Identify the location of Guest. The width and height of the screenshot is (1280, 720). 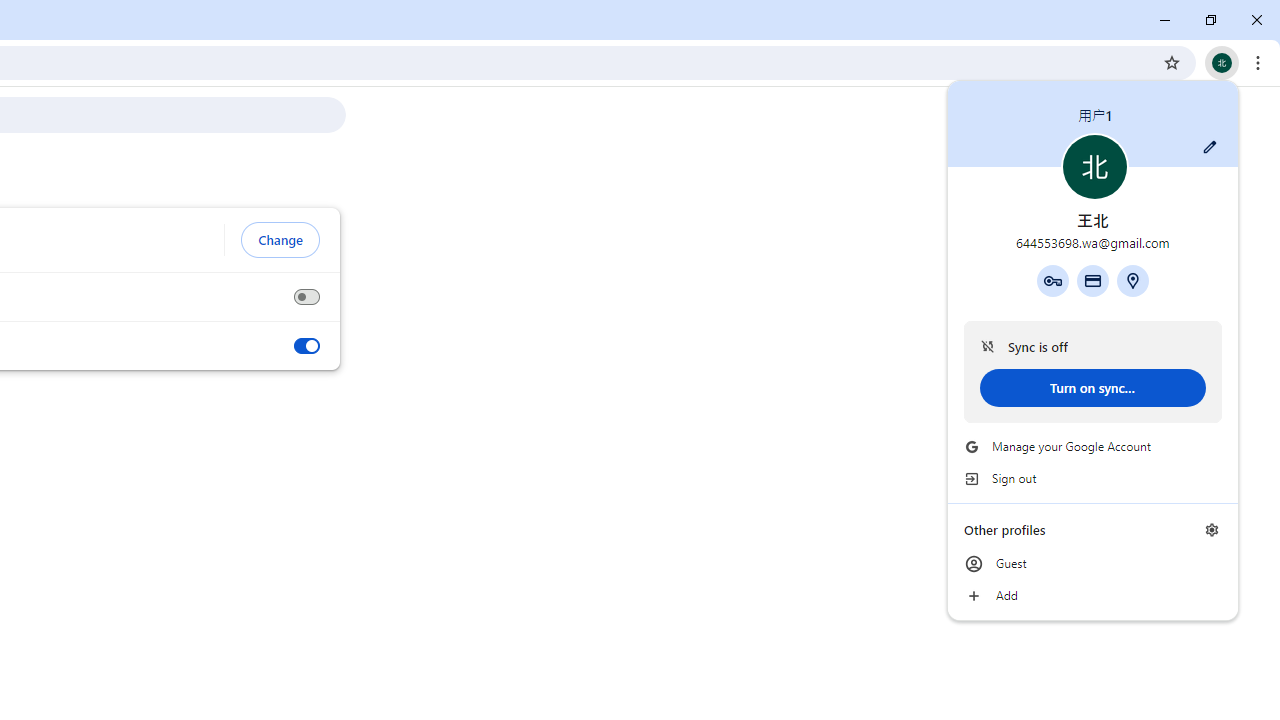
(1092, 564).